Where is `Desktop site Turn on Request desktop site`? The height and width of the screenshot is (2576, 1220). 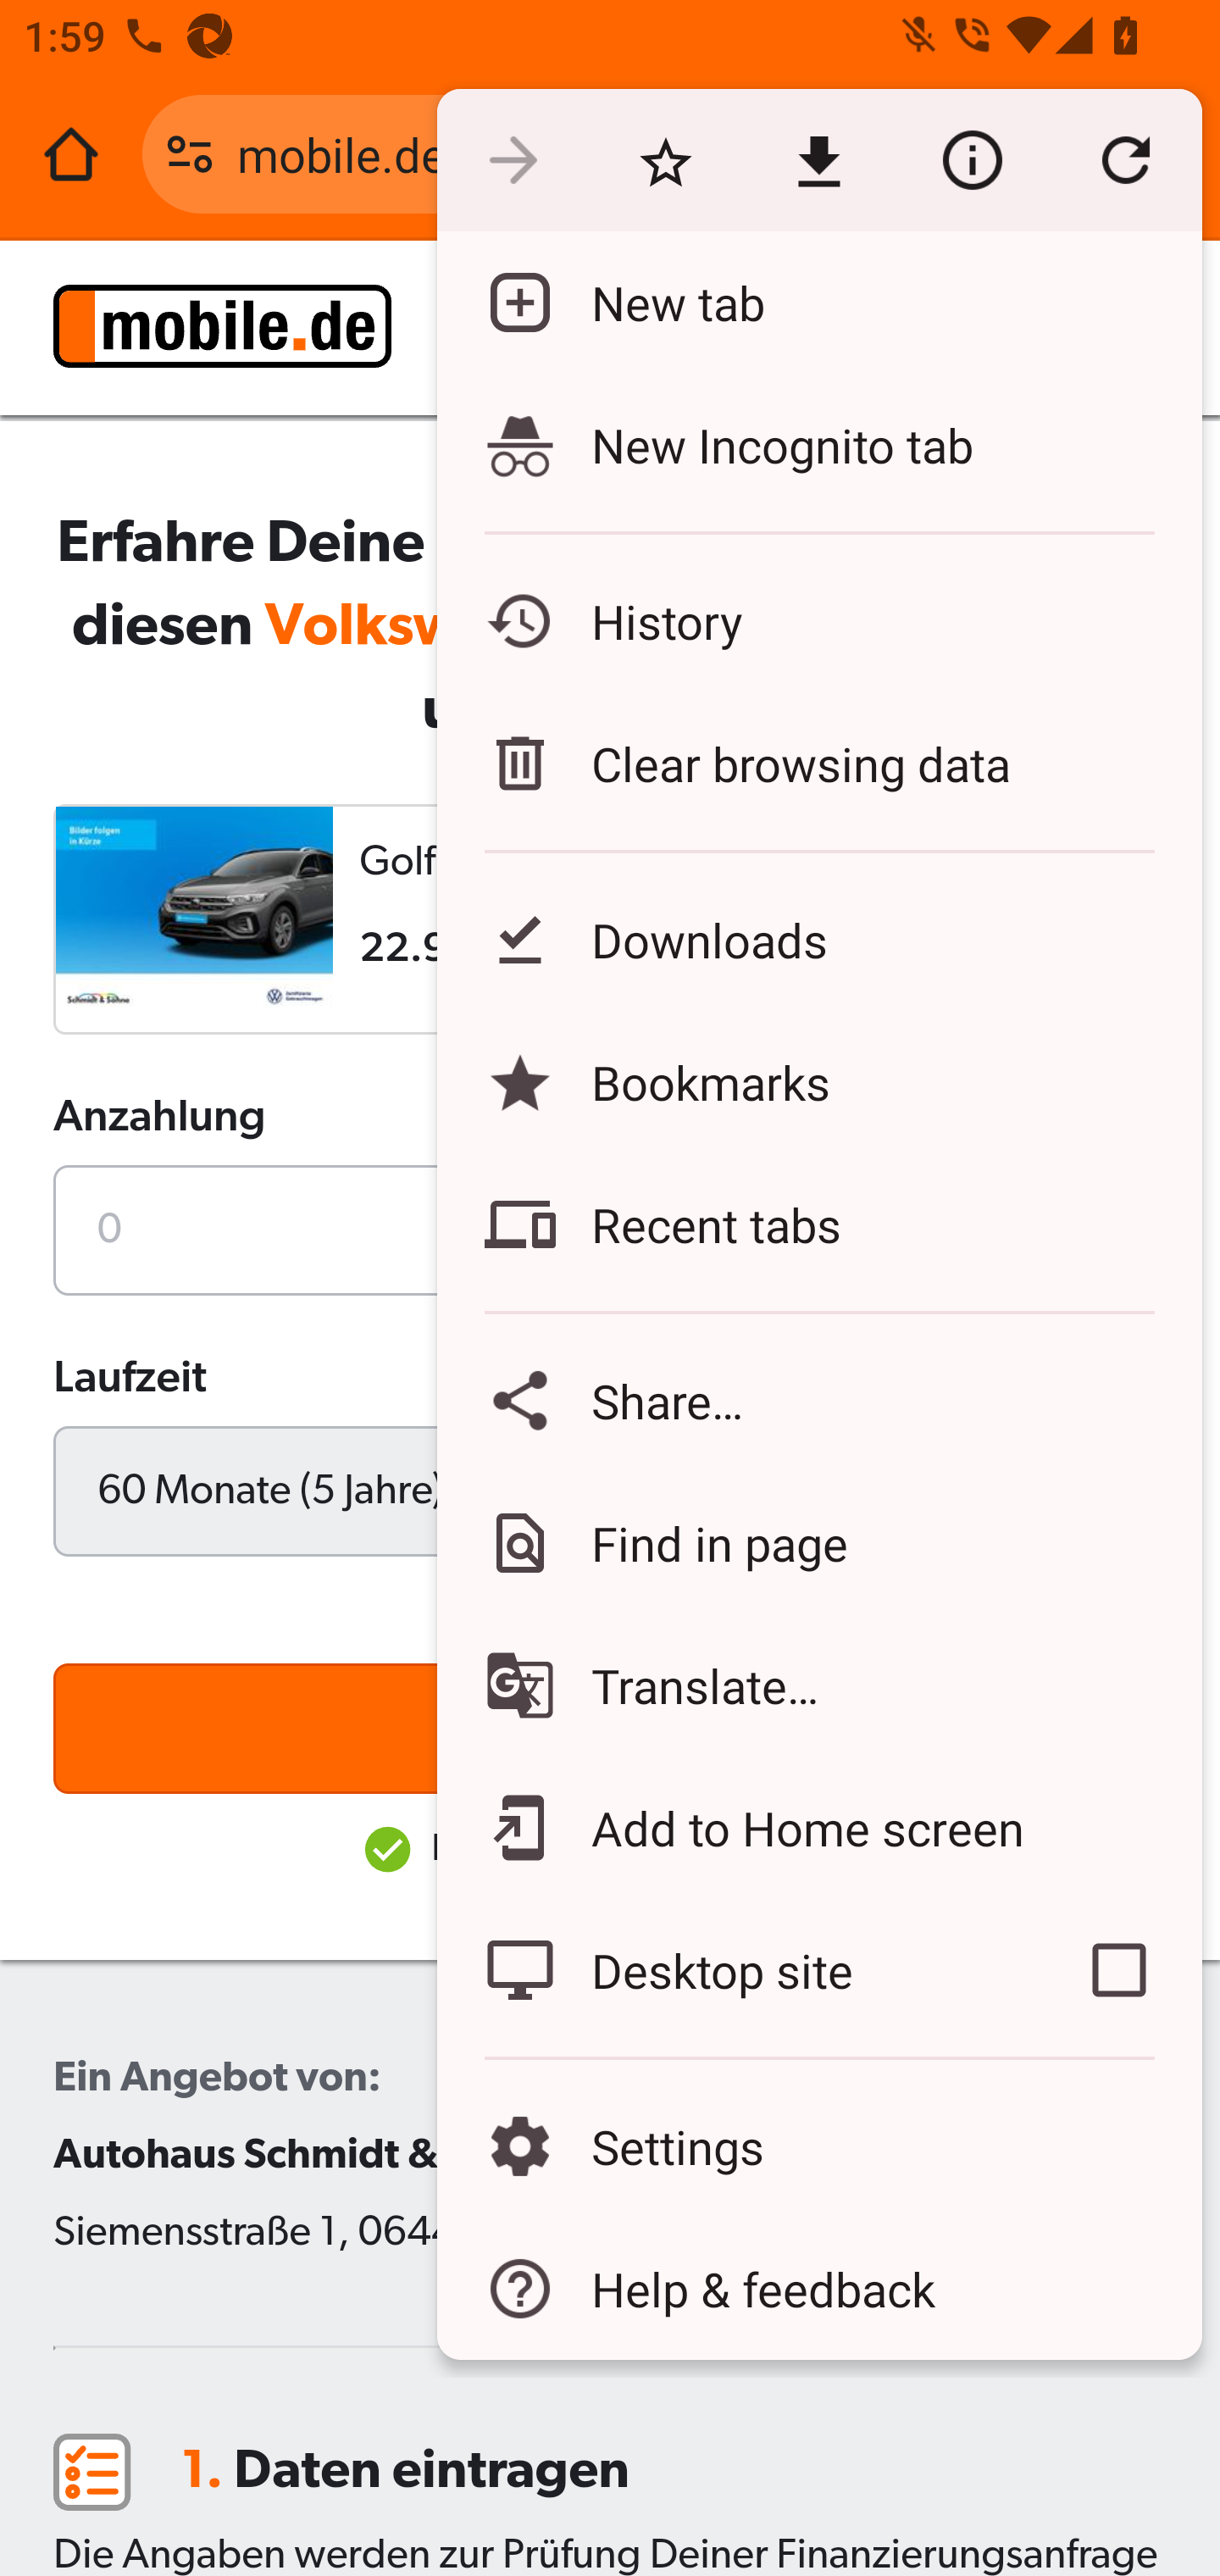
Desktop site Turn on Request desktop site is located at coordinates (735, 1969).